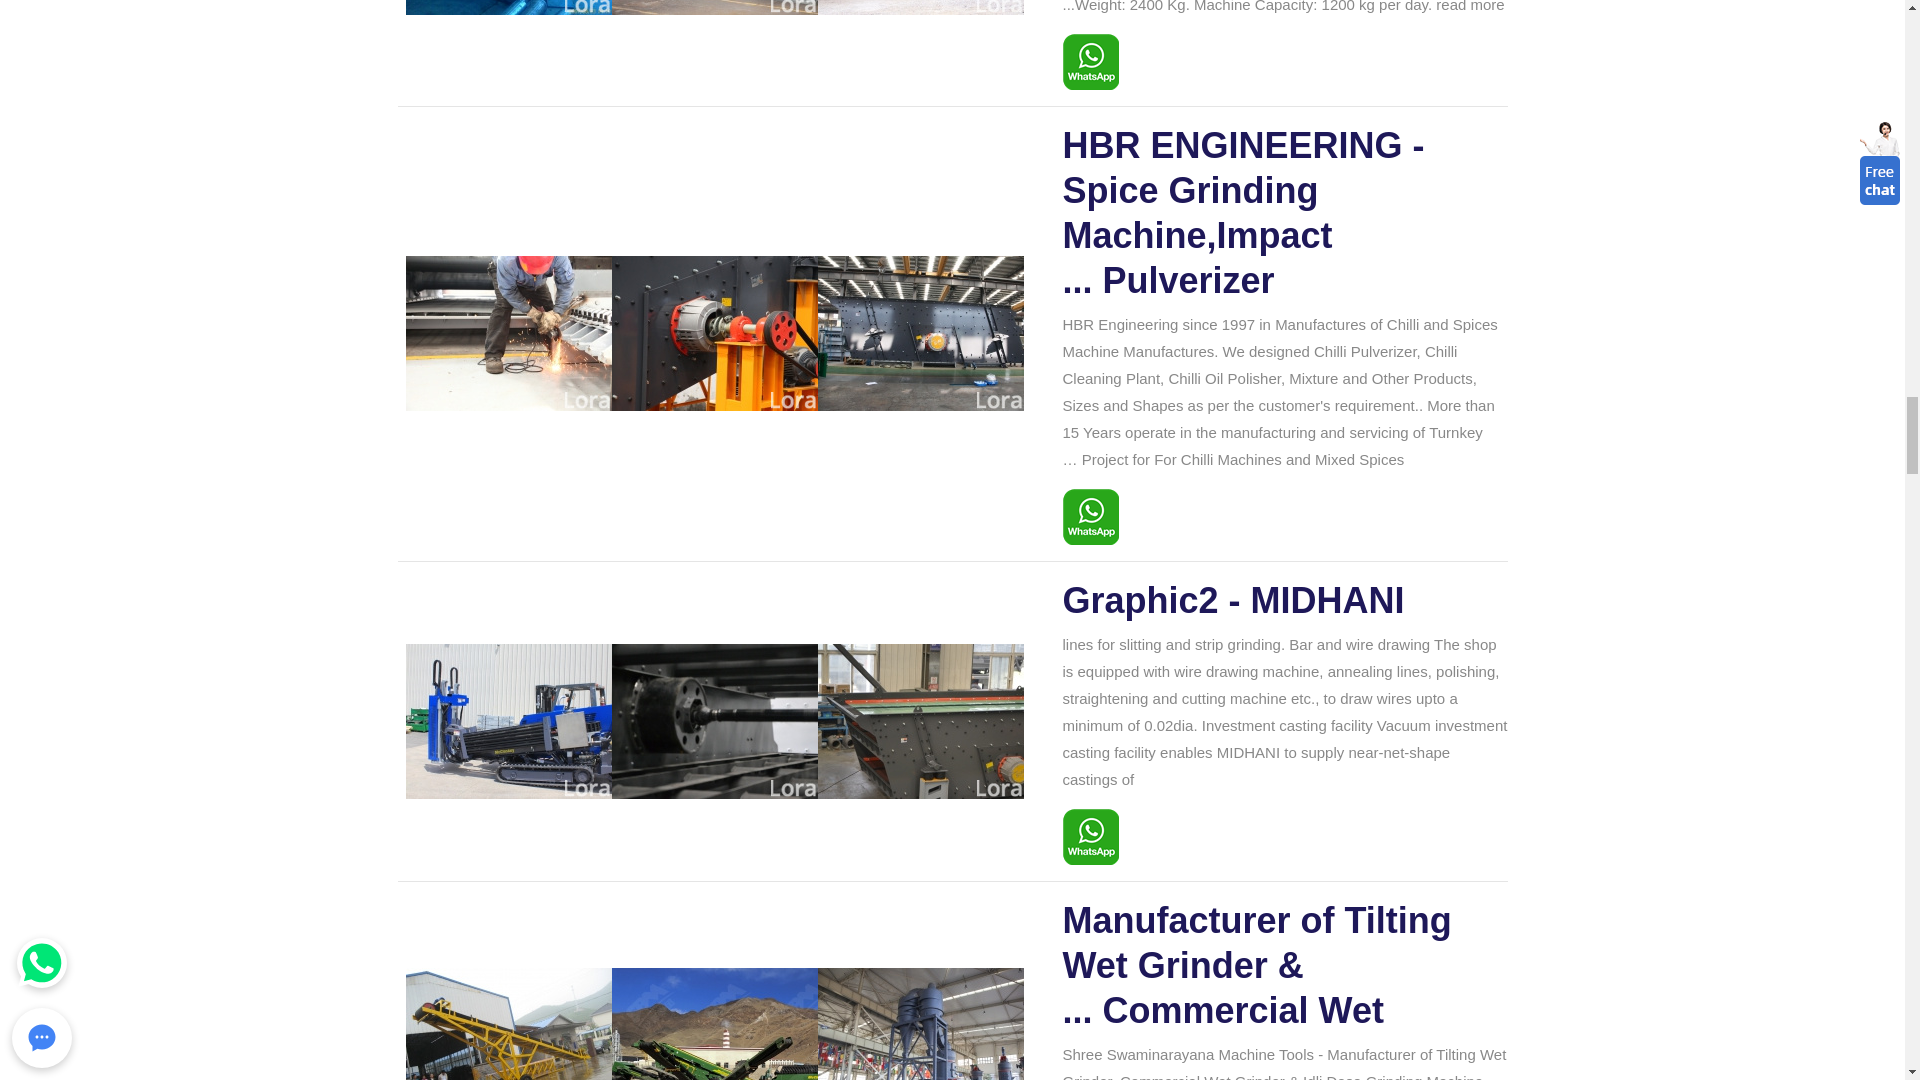 This screenshot has width=1920, height=1080. I want to click on Graphic2 - MIDHANI, so click(1284, 600).